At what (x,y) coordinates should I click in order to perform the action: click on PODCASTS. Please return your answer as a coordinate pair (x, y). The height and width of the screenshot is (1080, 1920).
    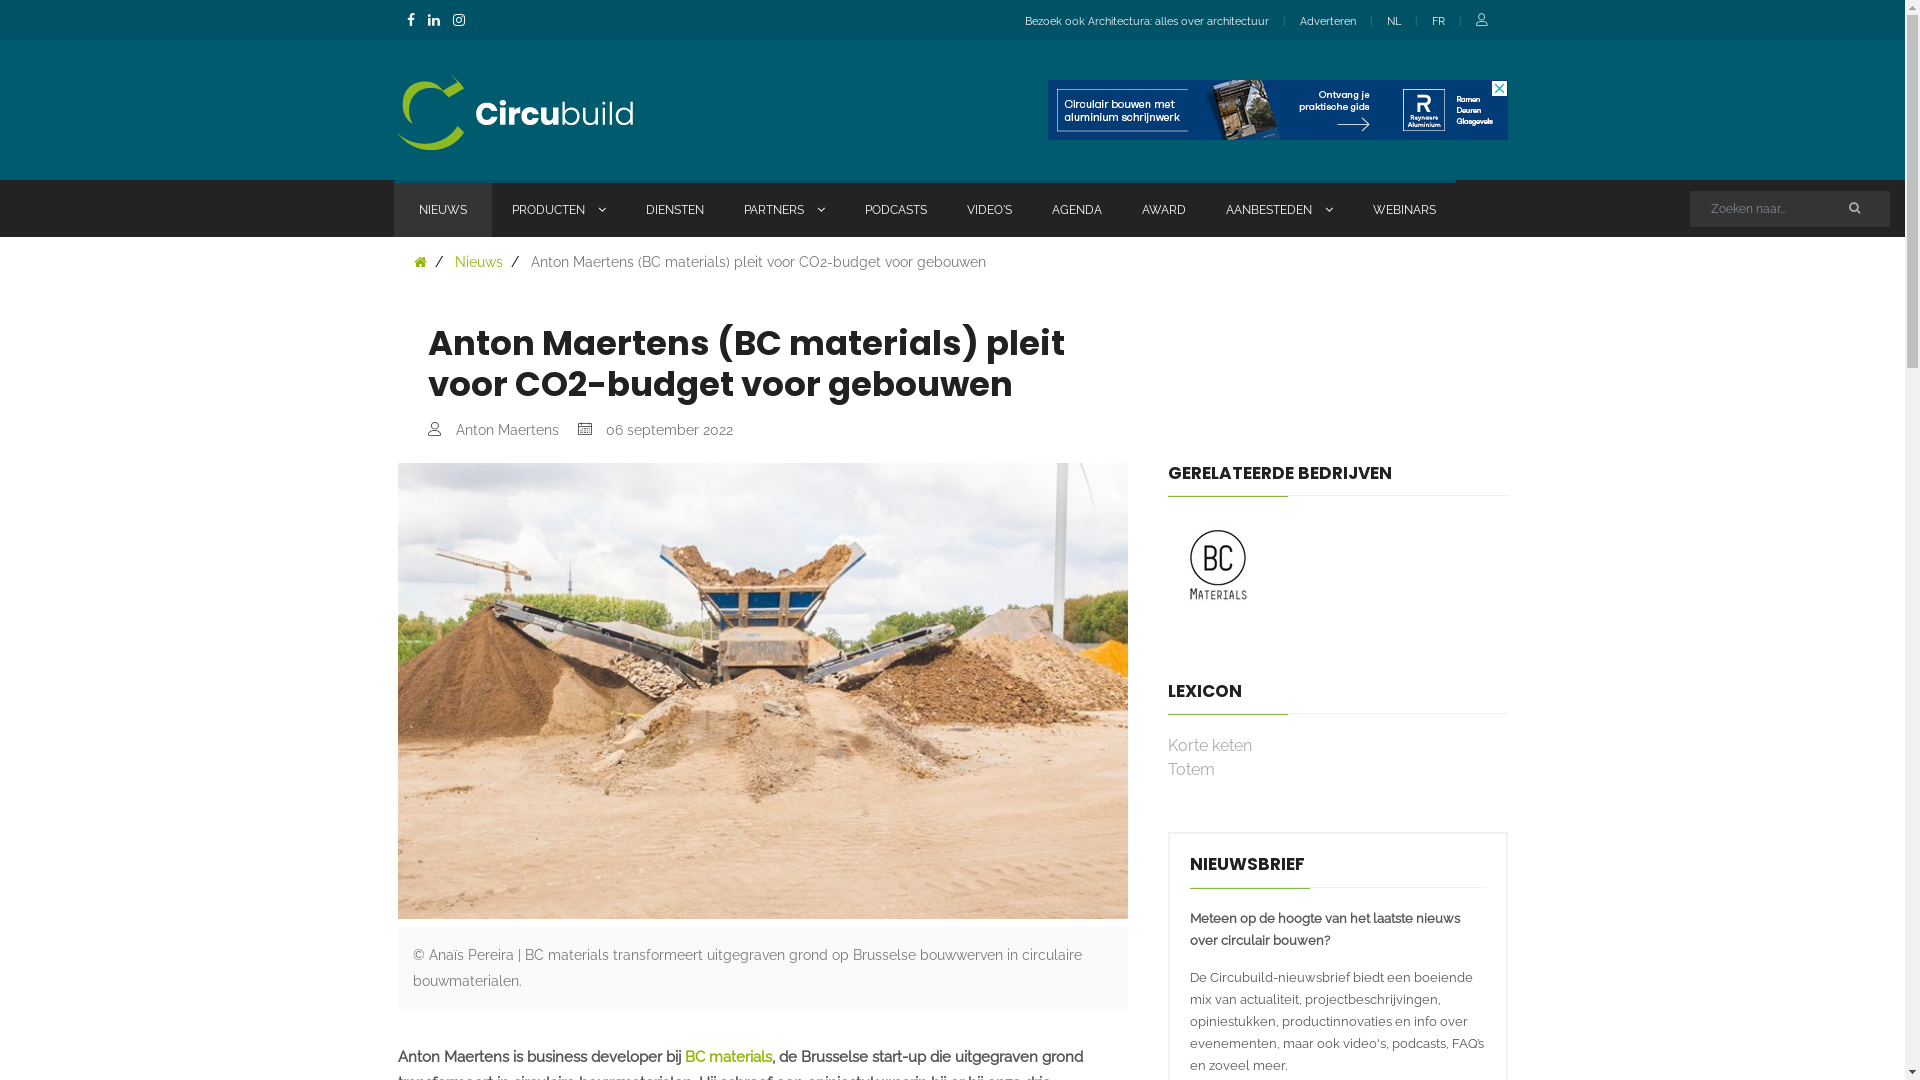
    Looking at the image, I should click on (895, 208).